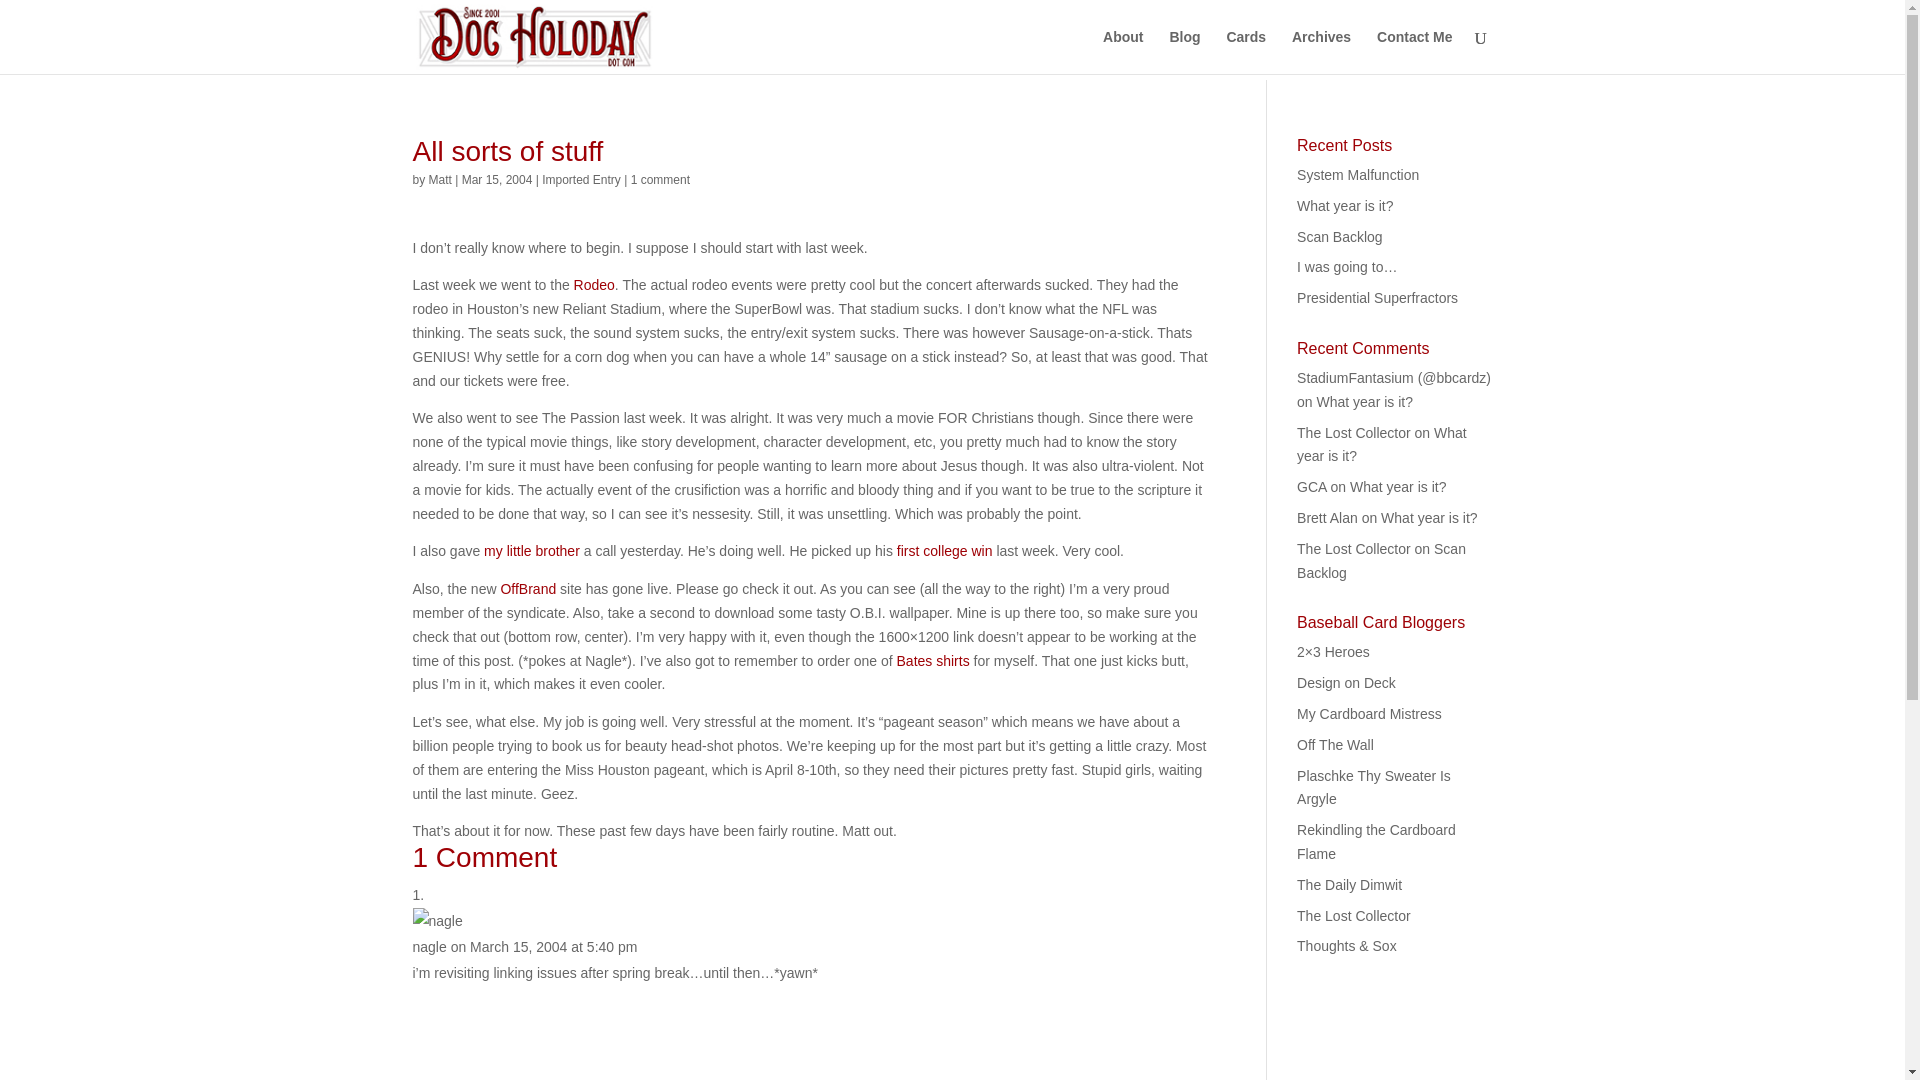 This screenshot has width=1920, height=1080. What do you see at coordinates (1382, 561) in the screenshot?
I see `Scan Backlog` at bounding box center [1382, 561].